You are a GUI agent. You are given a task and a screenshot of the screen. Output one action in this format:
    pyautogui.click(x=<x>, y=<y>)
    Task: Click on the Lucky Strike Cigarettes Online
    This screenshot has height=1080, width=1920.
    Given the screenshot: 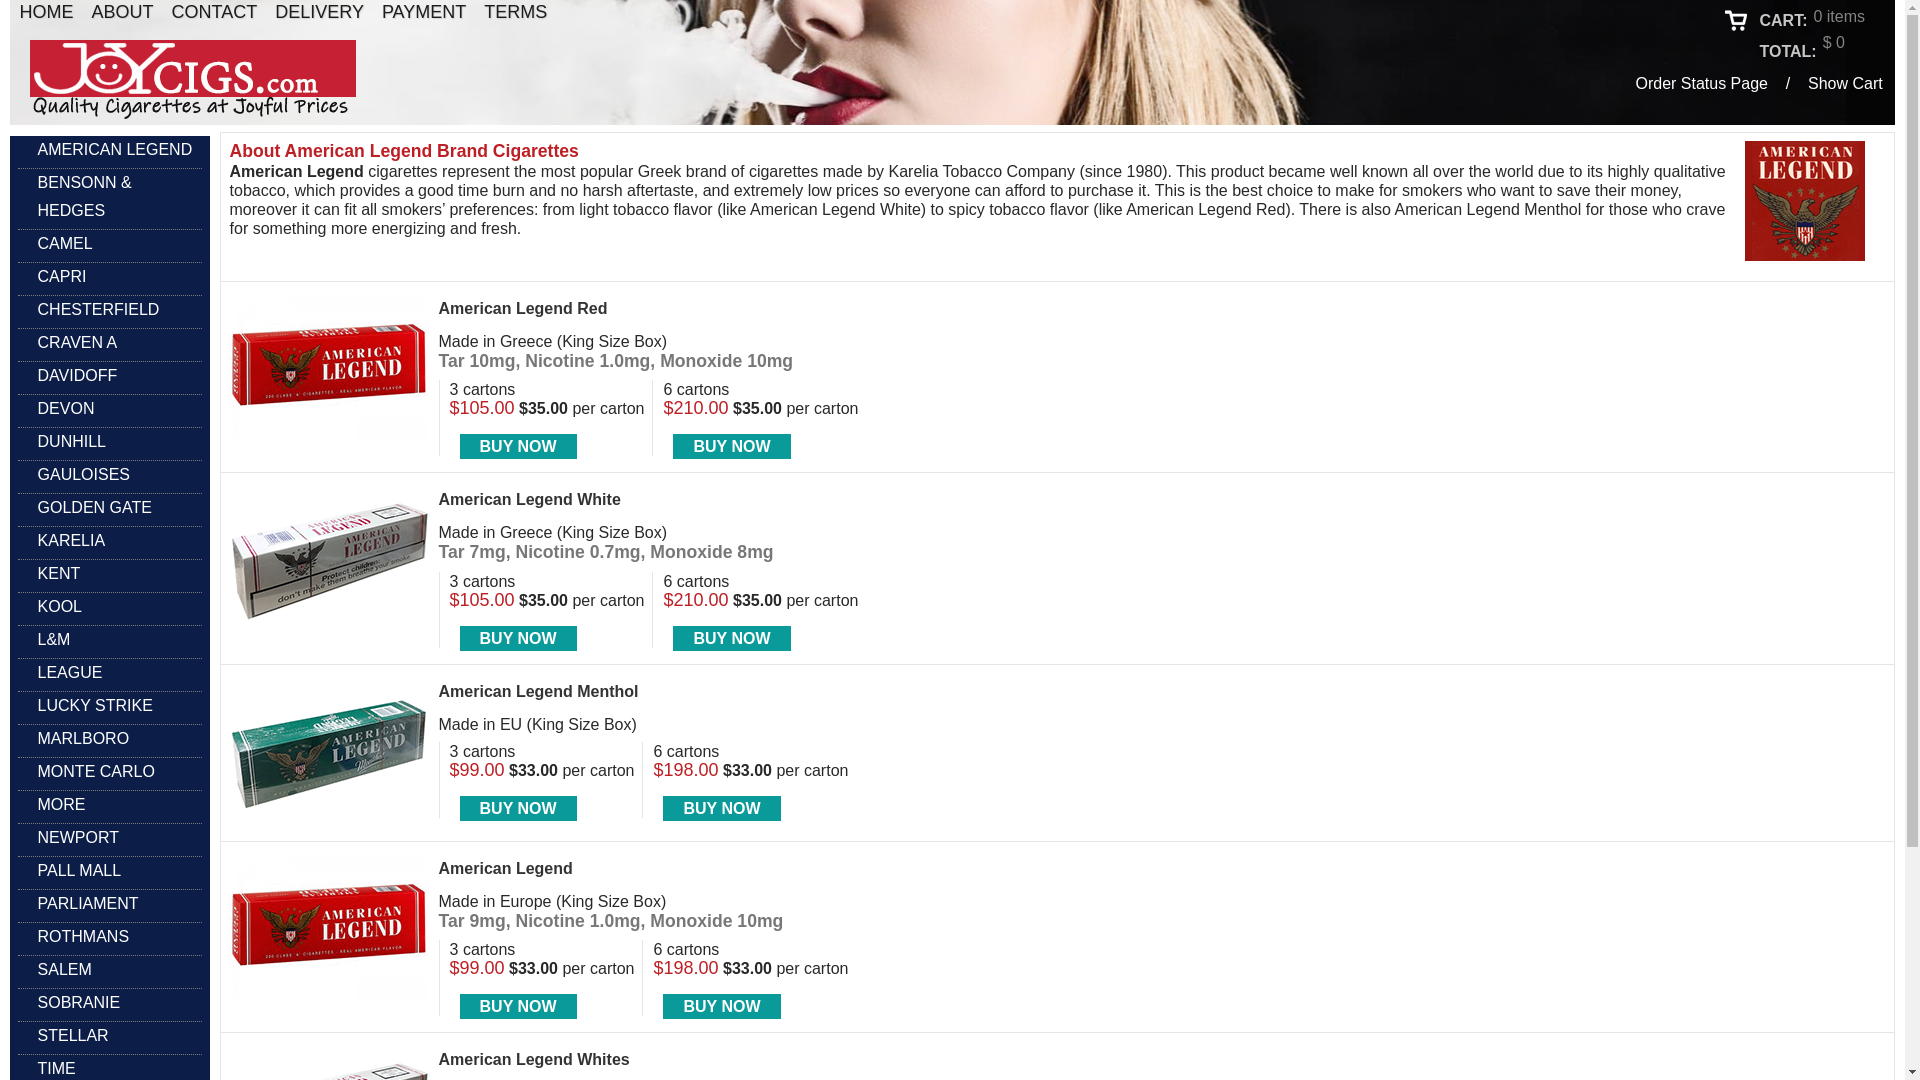 What is the action you would take?
    pyautogui.click(x=85, y=706)
    